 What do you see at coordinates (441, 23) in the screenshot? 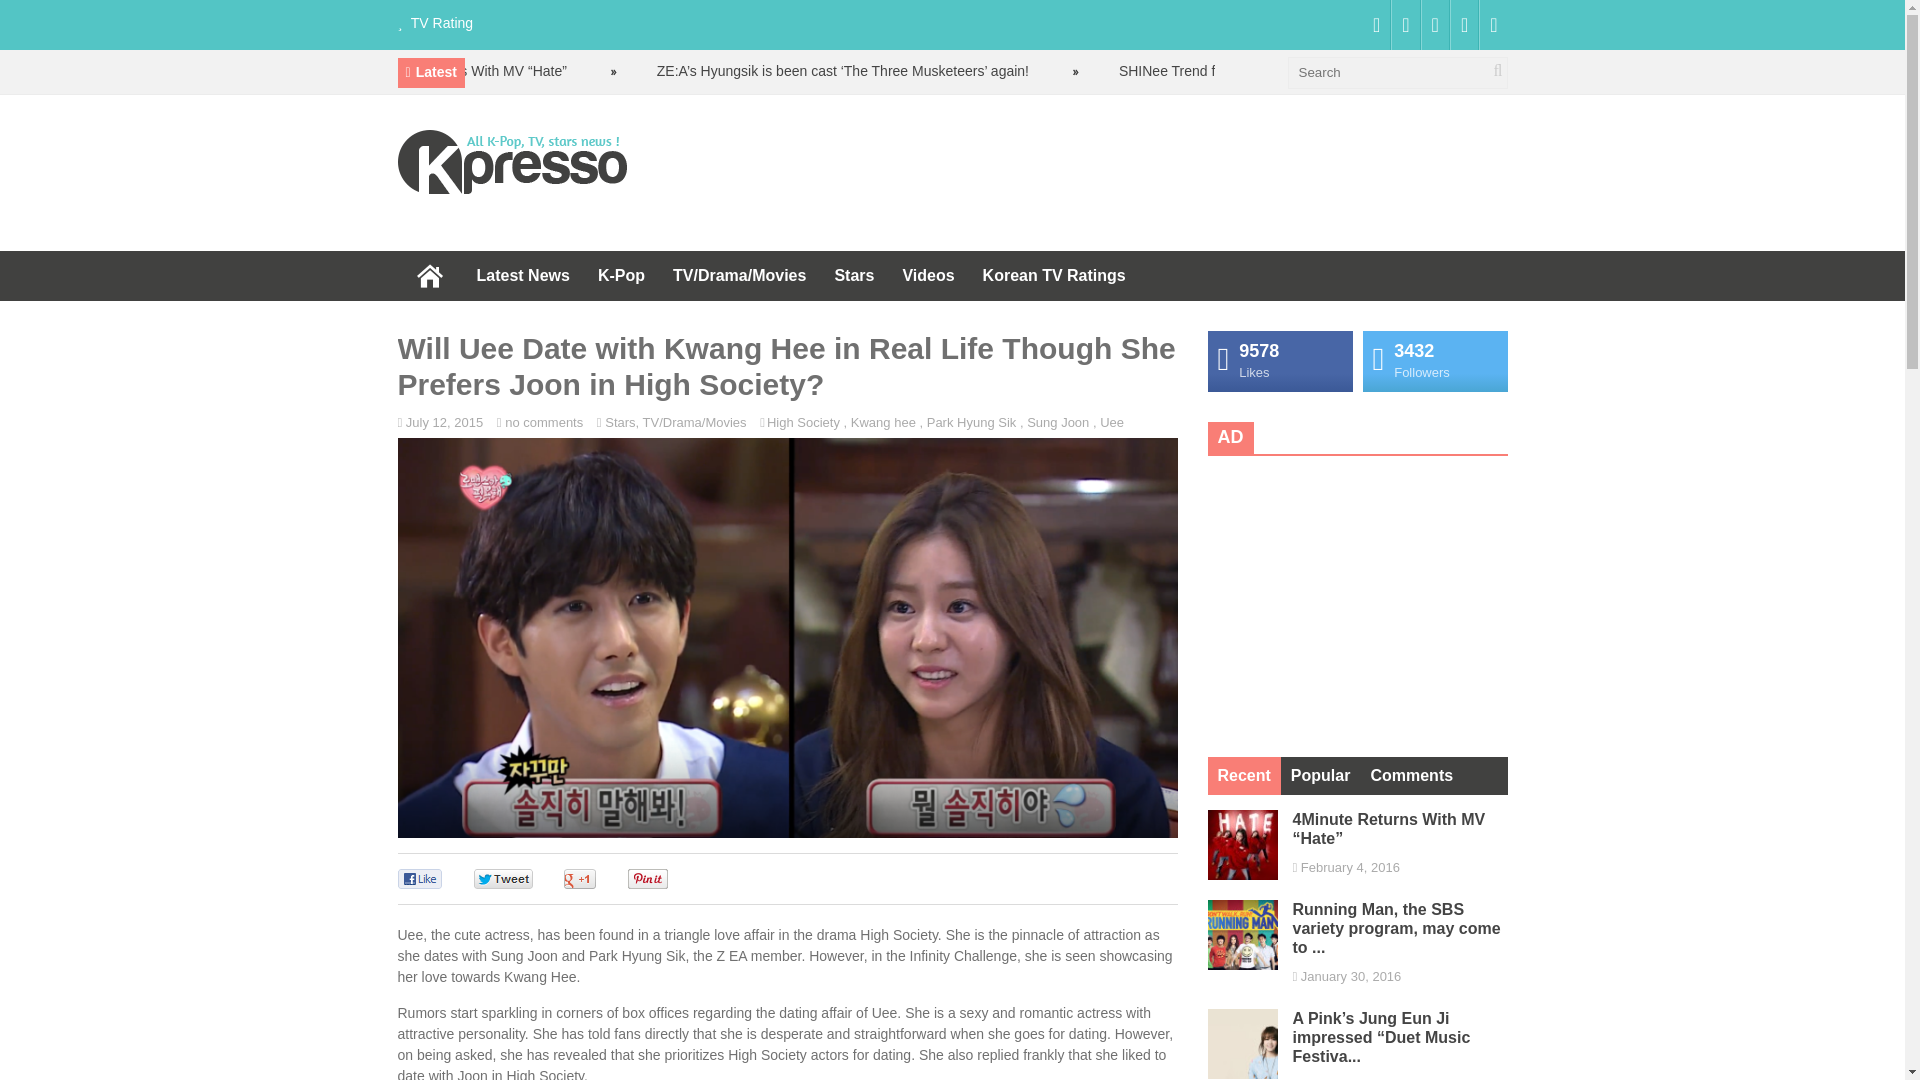
I see `TV Rating` at bounding box center [441, 23].